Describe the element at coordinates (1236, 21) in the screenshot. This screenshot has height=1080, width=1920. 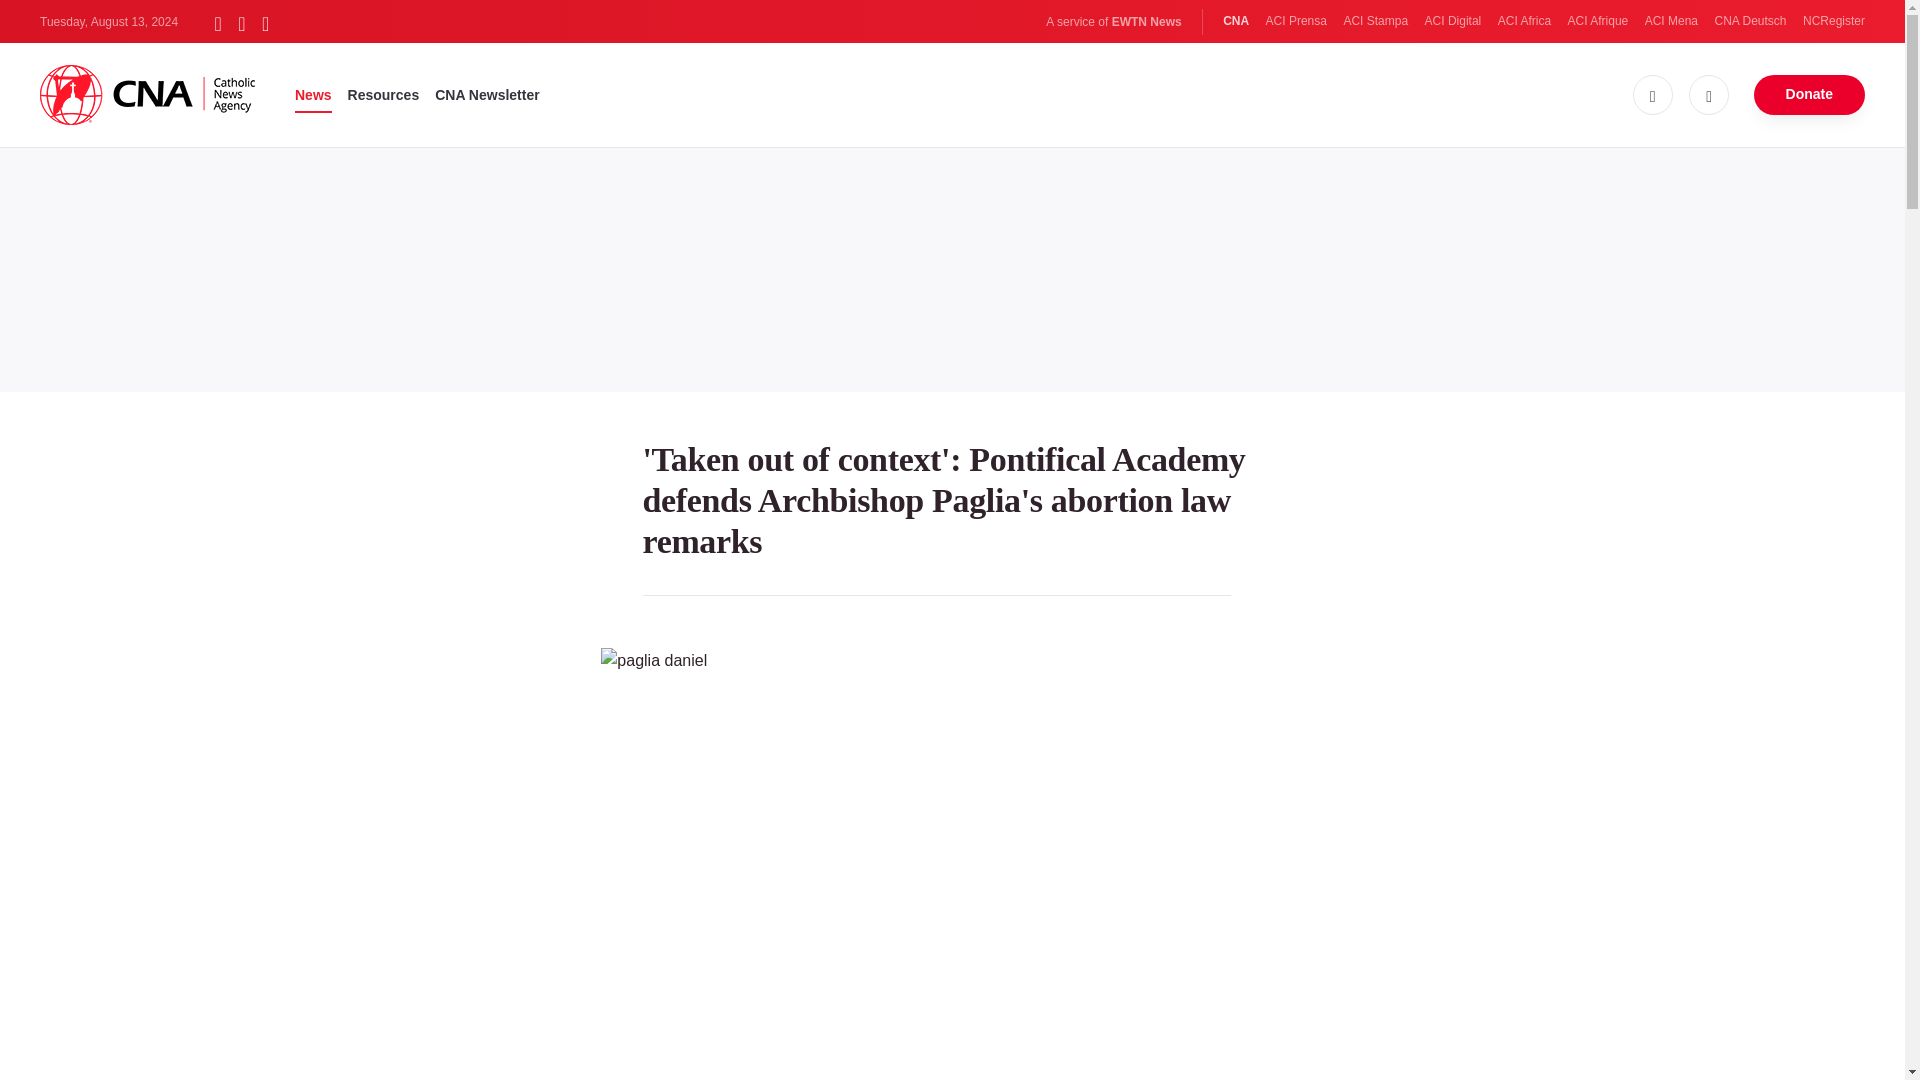
I see `CNA` at that location.